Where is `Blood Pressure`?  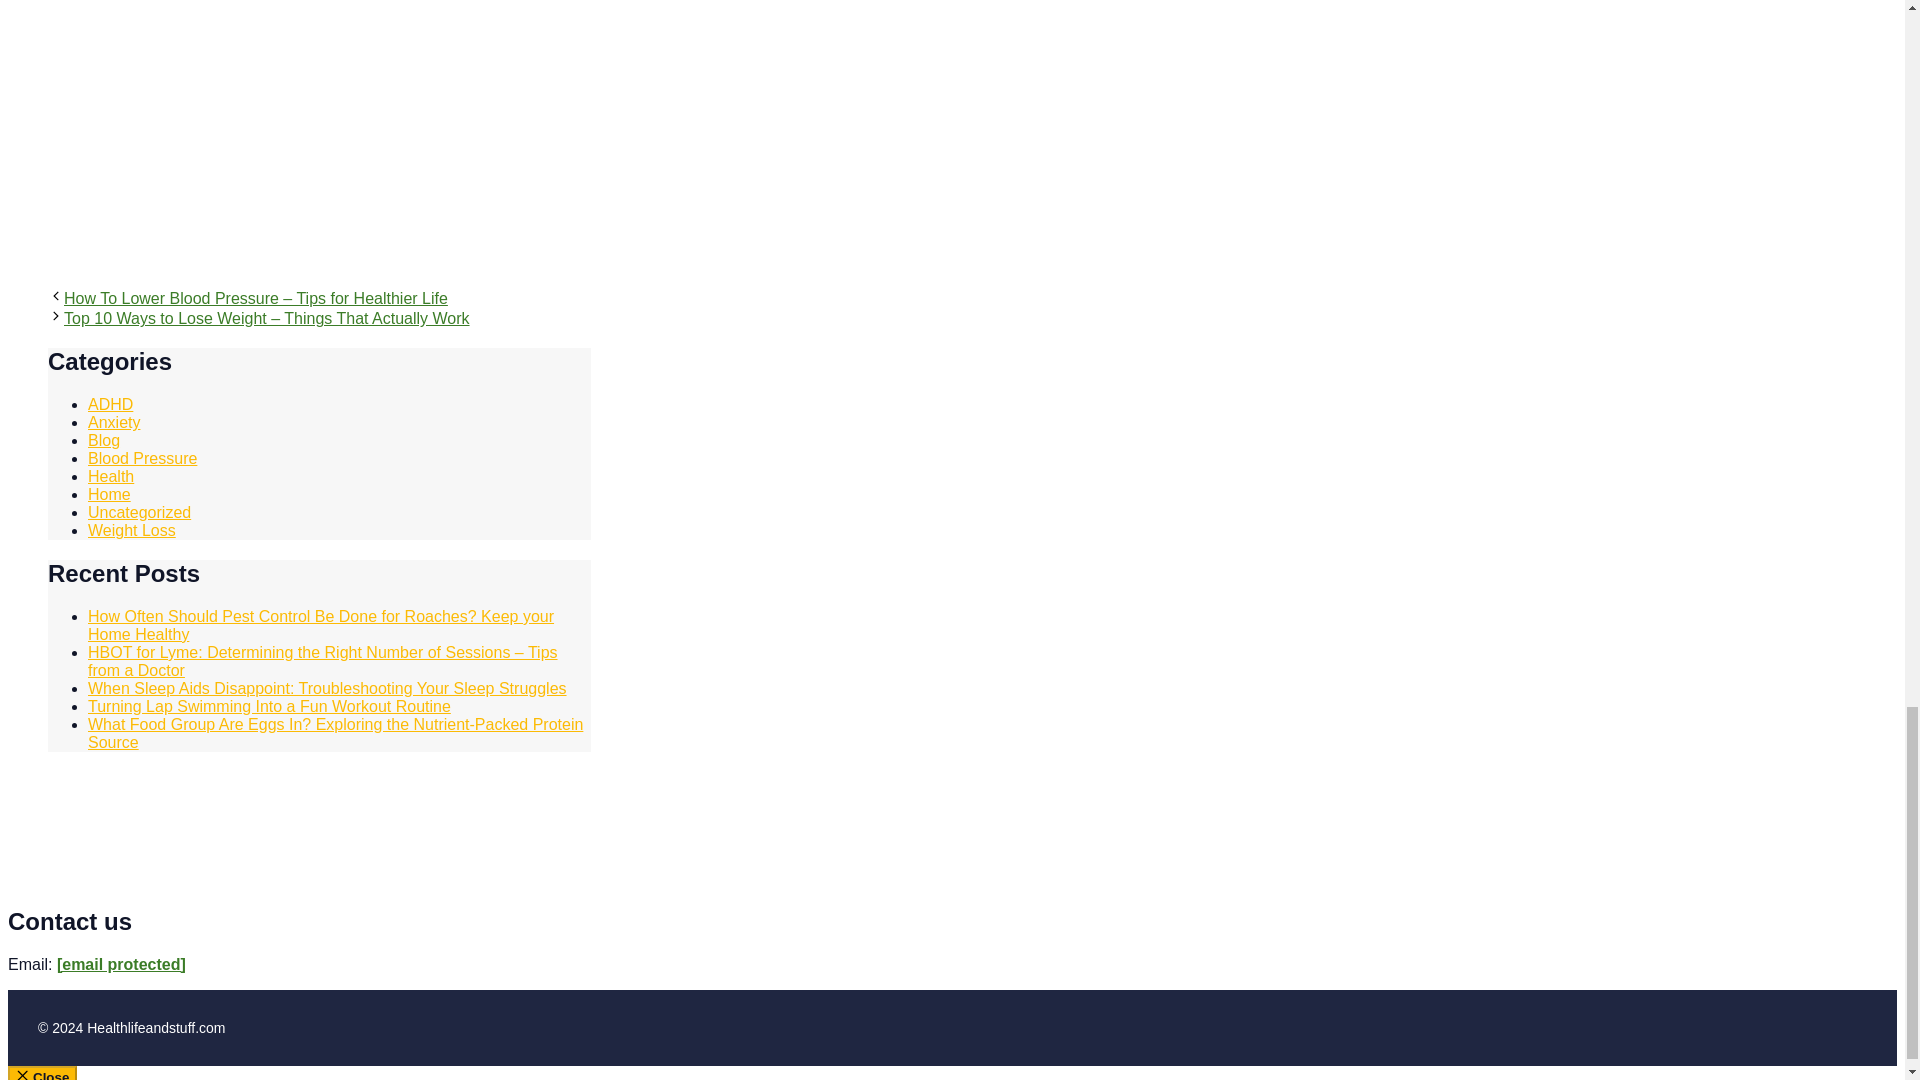
Blood Pressure is located at coordinates (142, 458).